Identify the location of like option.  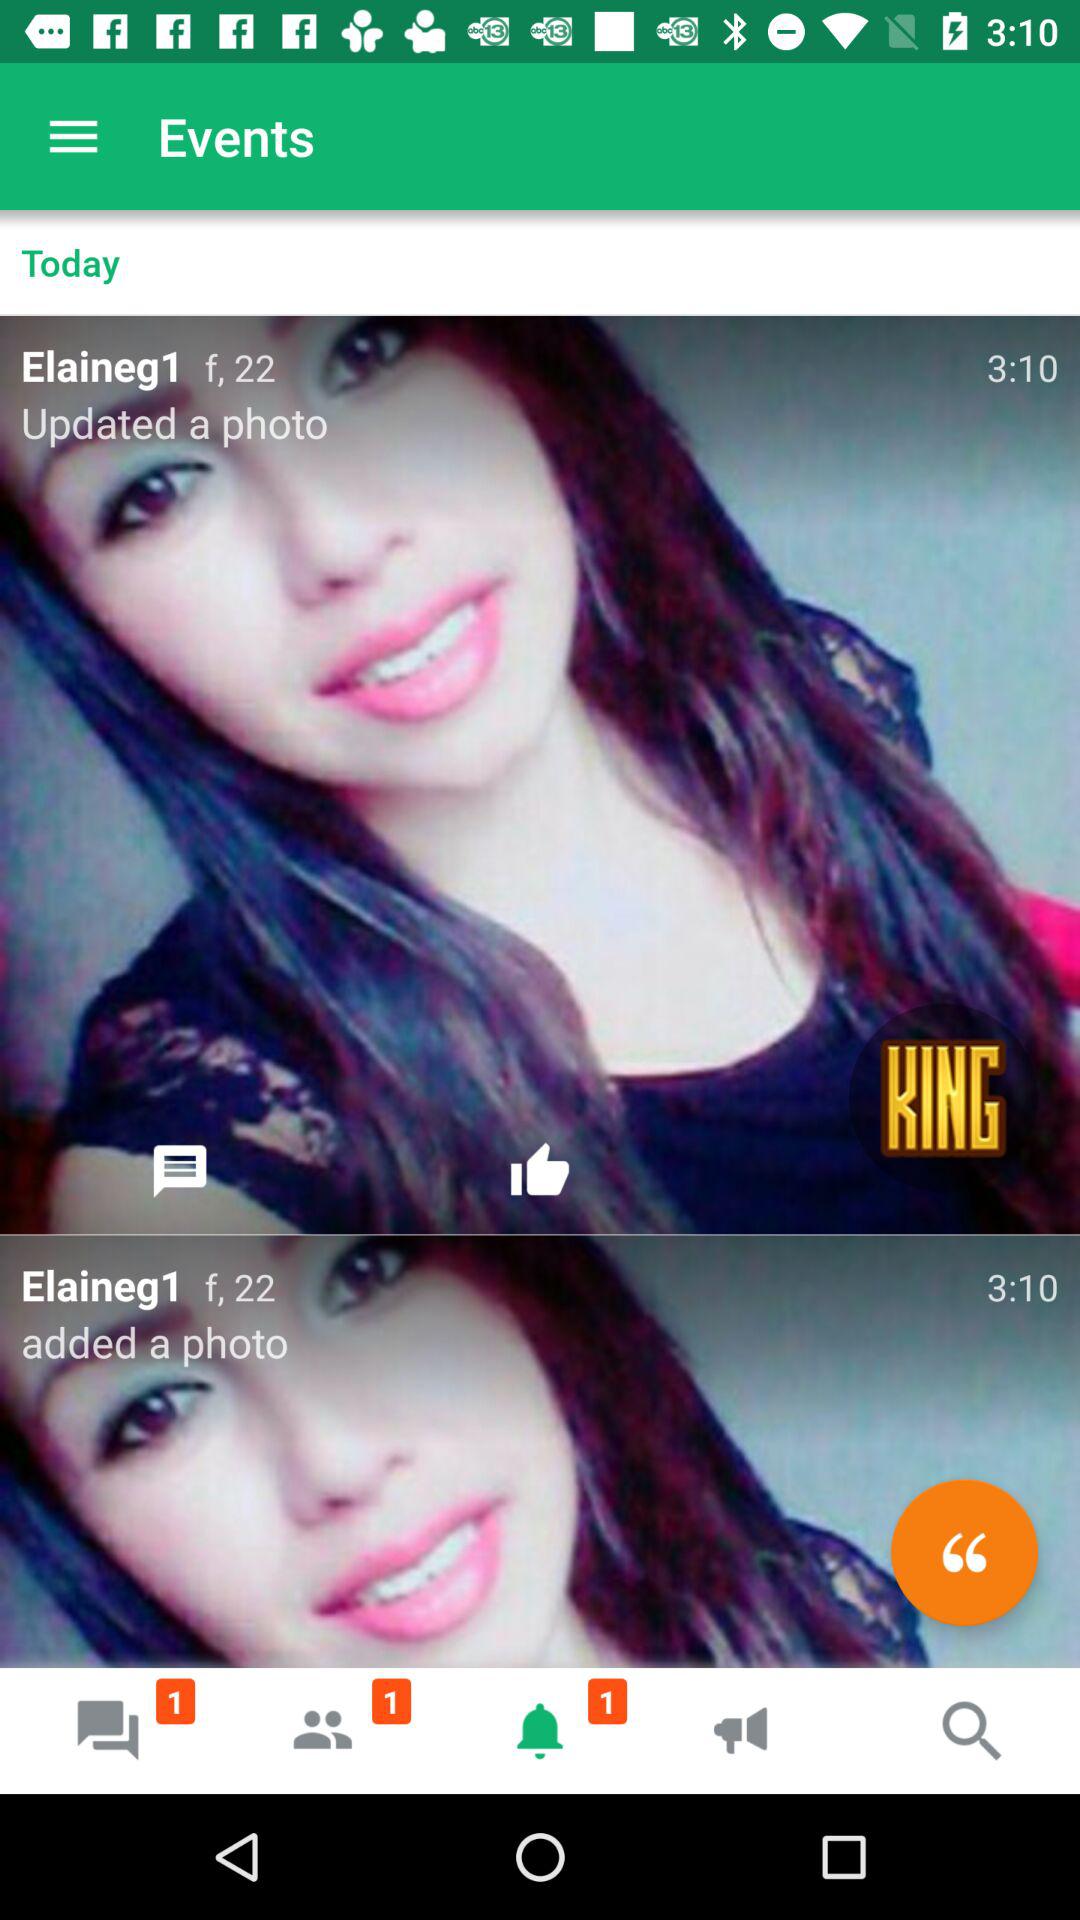
(540, 1171).